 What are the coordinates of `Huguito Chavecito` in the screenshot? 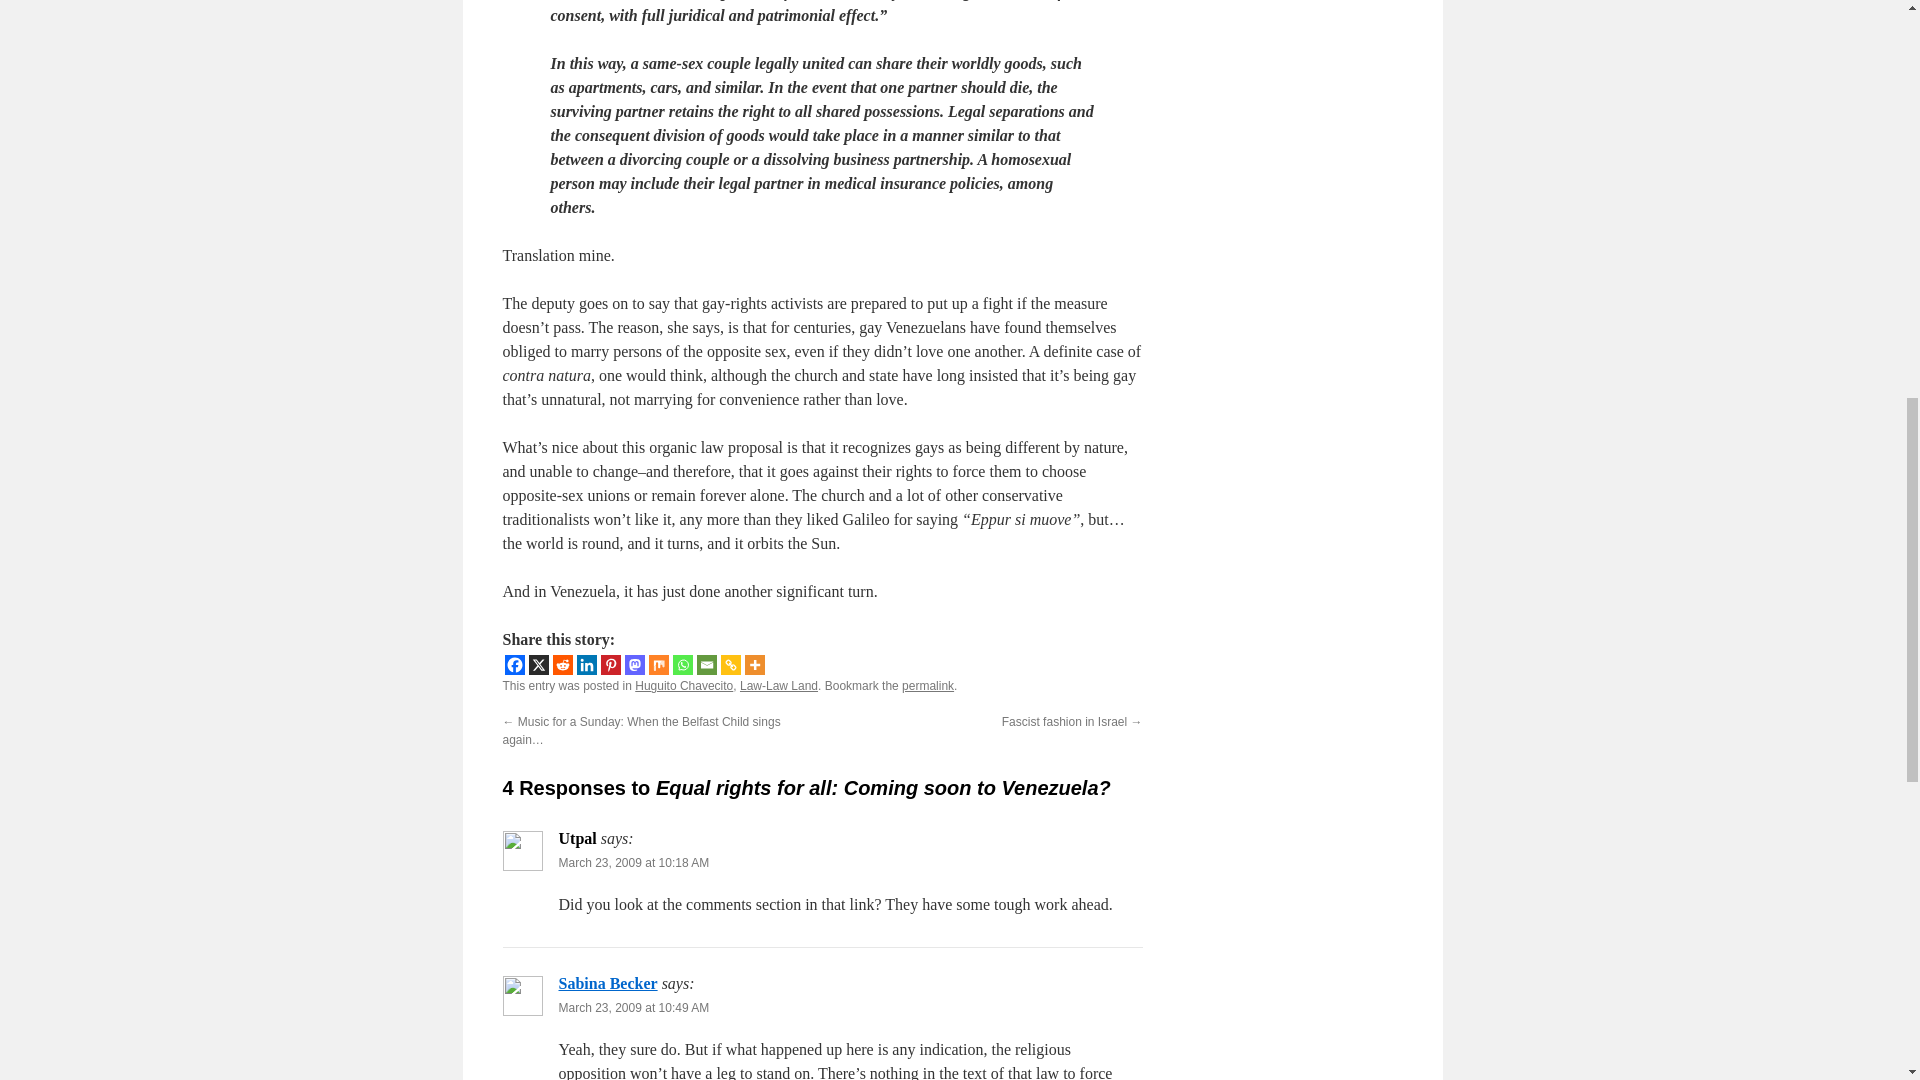 It's located at (684, 686).